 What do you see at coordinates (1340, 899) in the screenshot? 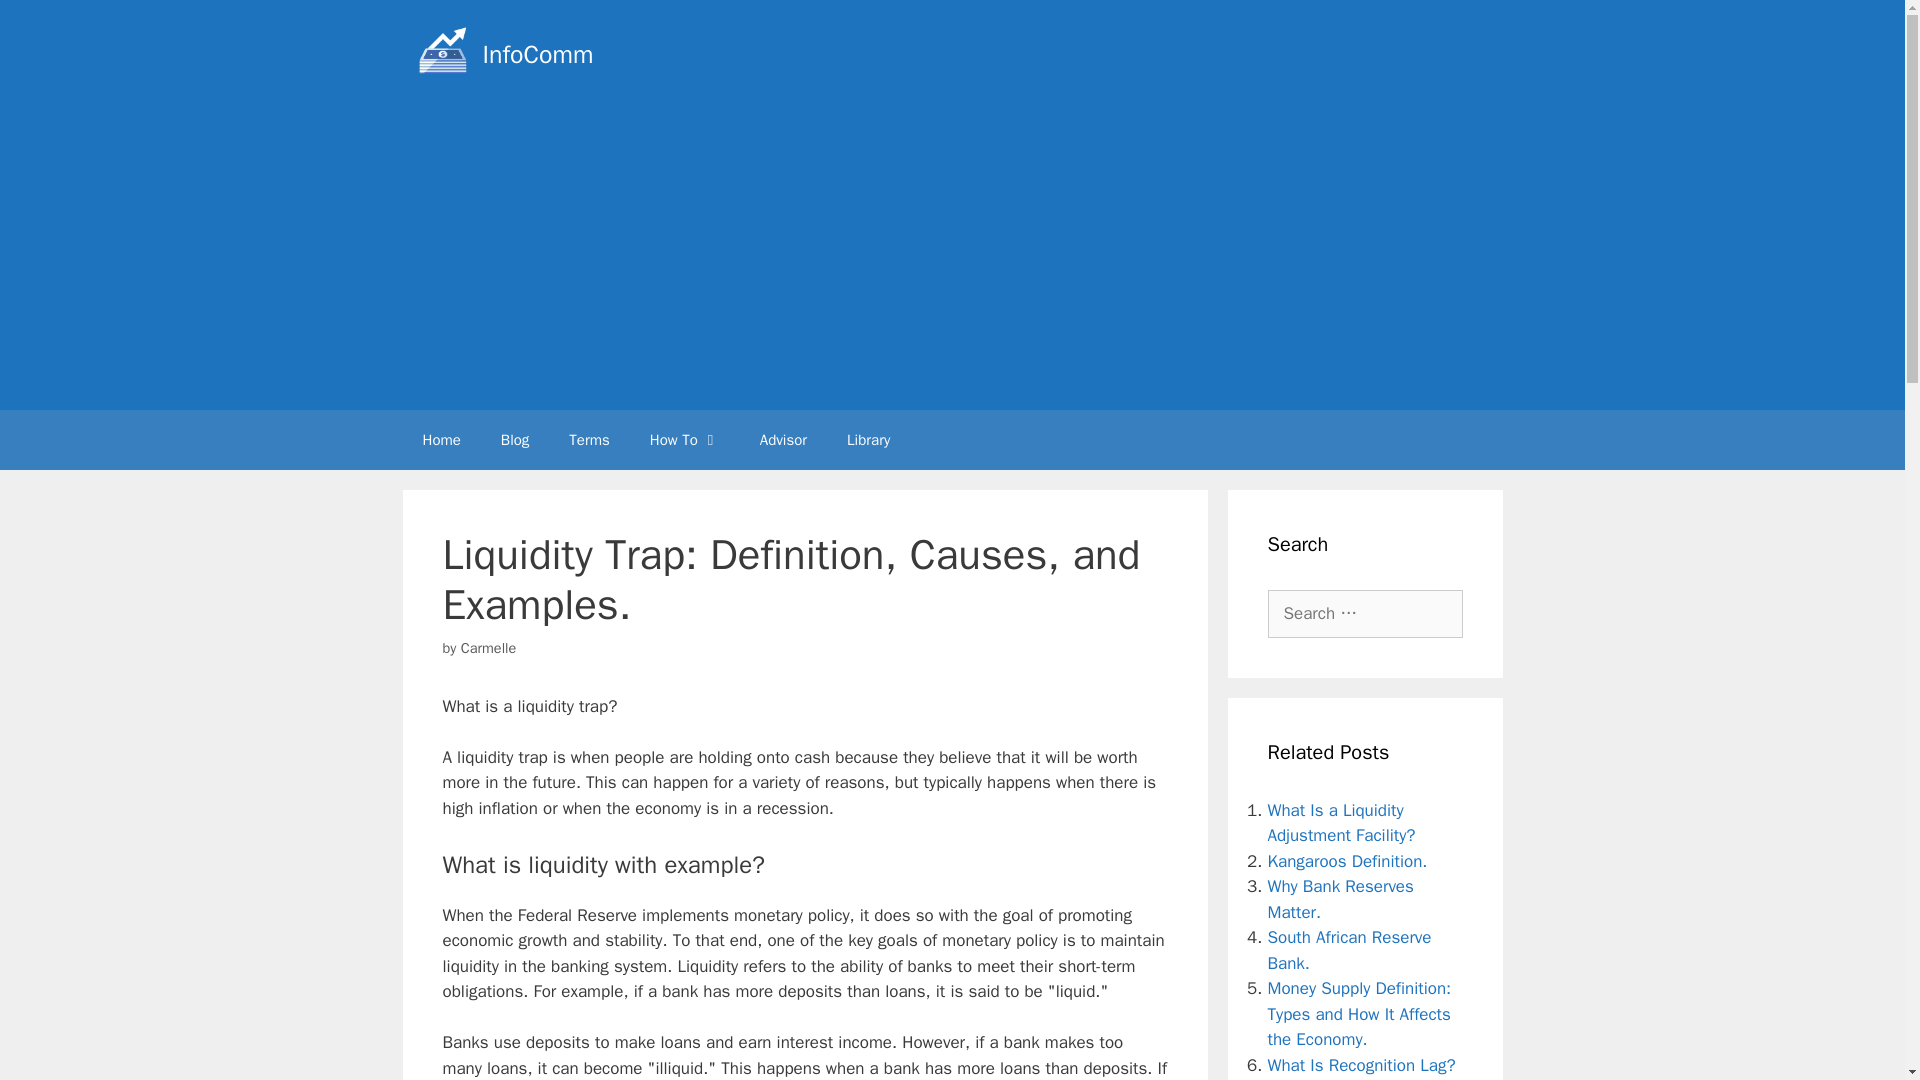
I see `Why Bank Reserves Matter.` at bounding box center [1340, 899].